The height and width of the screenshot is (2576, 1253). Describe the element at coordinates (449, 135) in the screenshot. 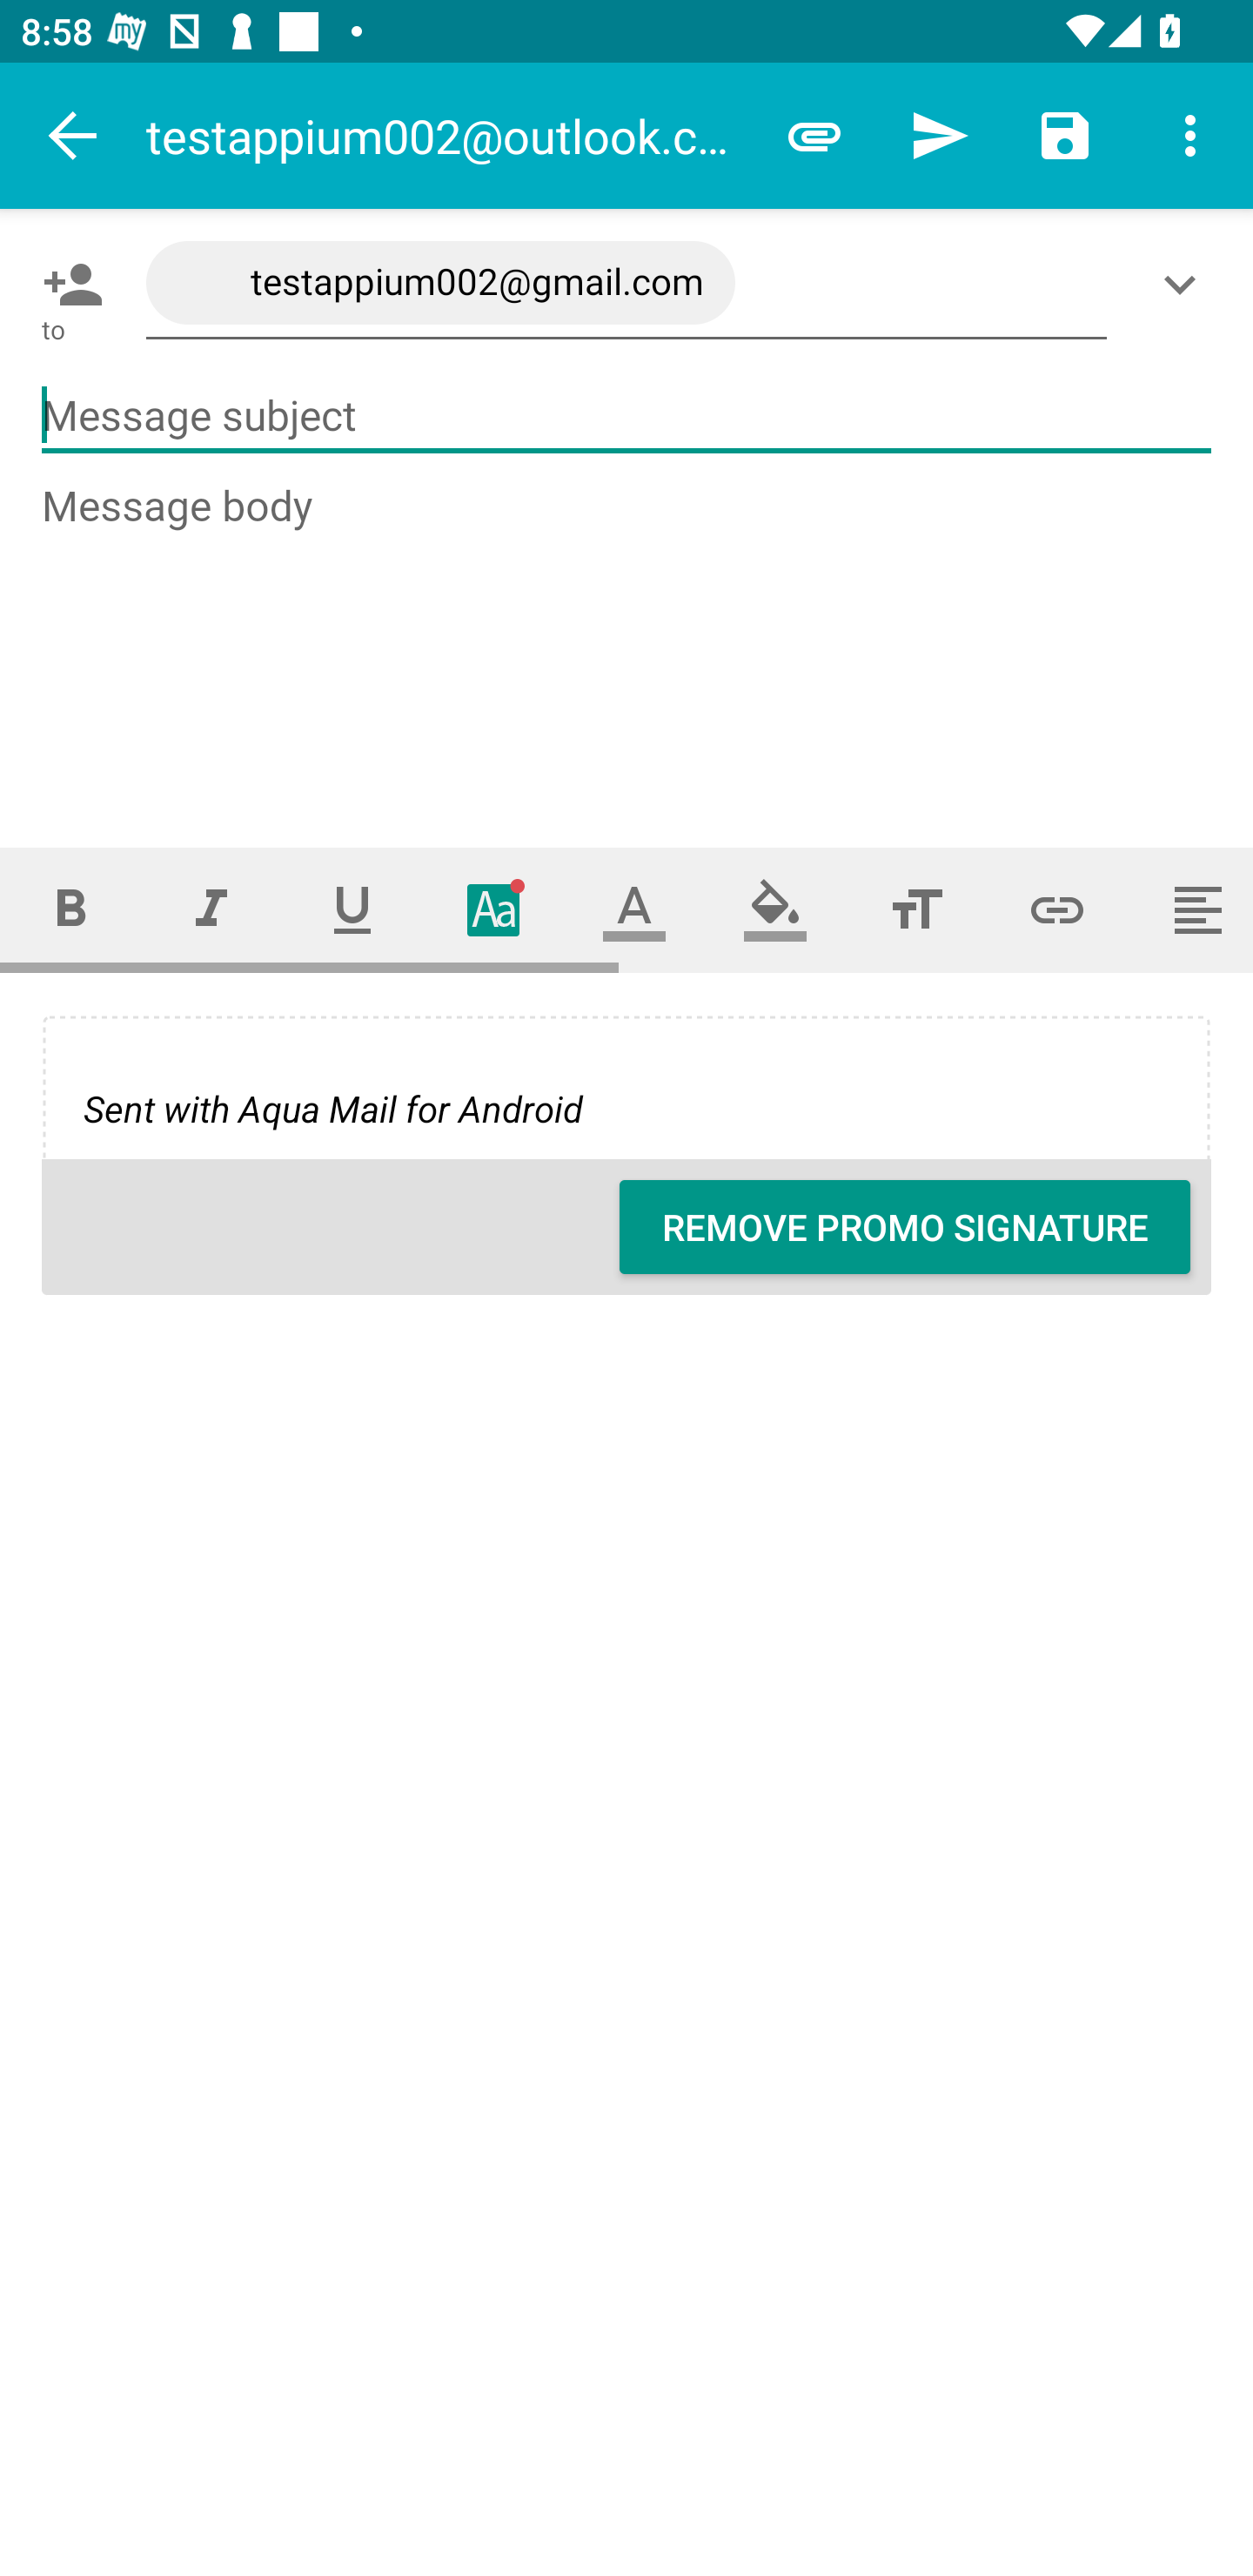

I see `testappium002@outlook.com` at that location.